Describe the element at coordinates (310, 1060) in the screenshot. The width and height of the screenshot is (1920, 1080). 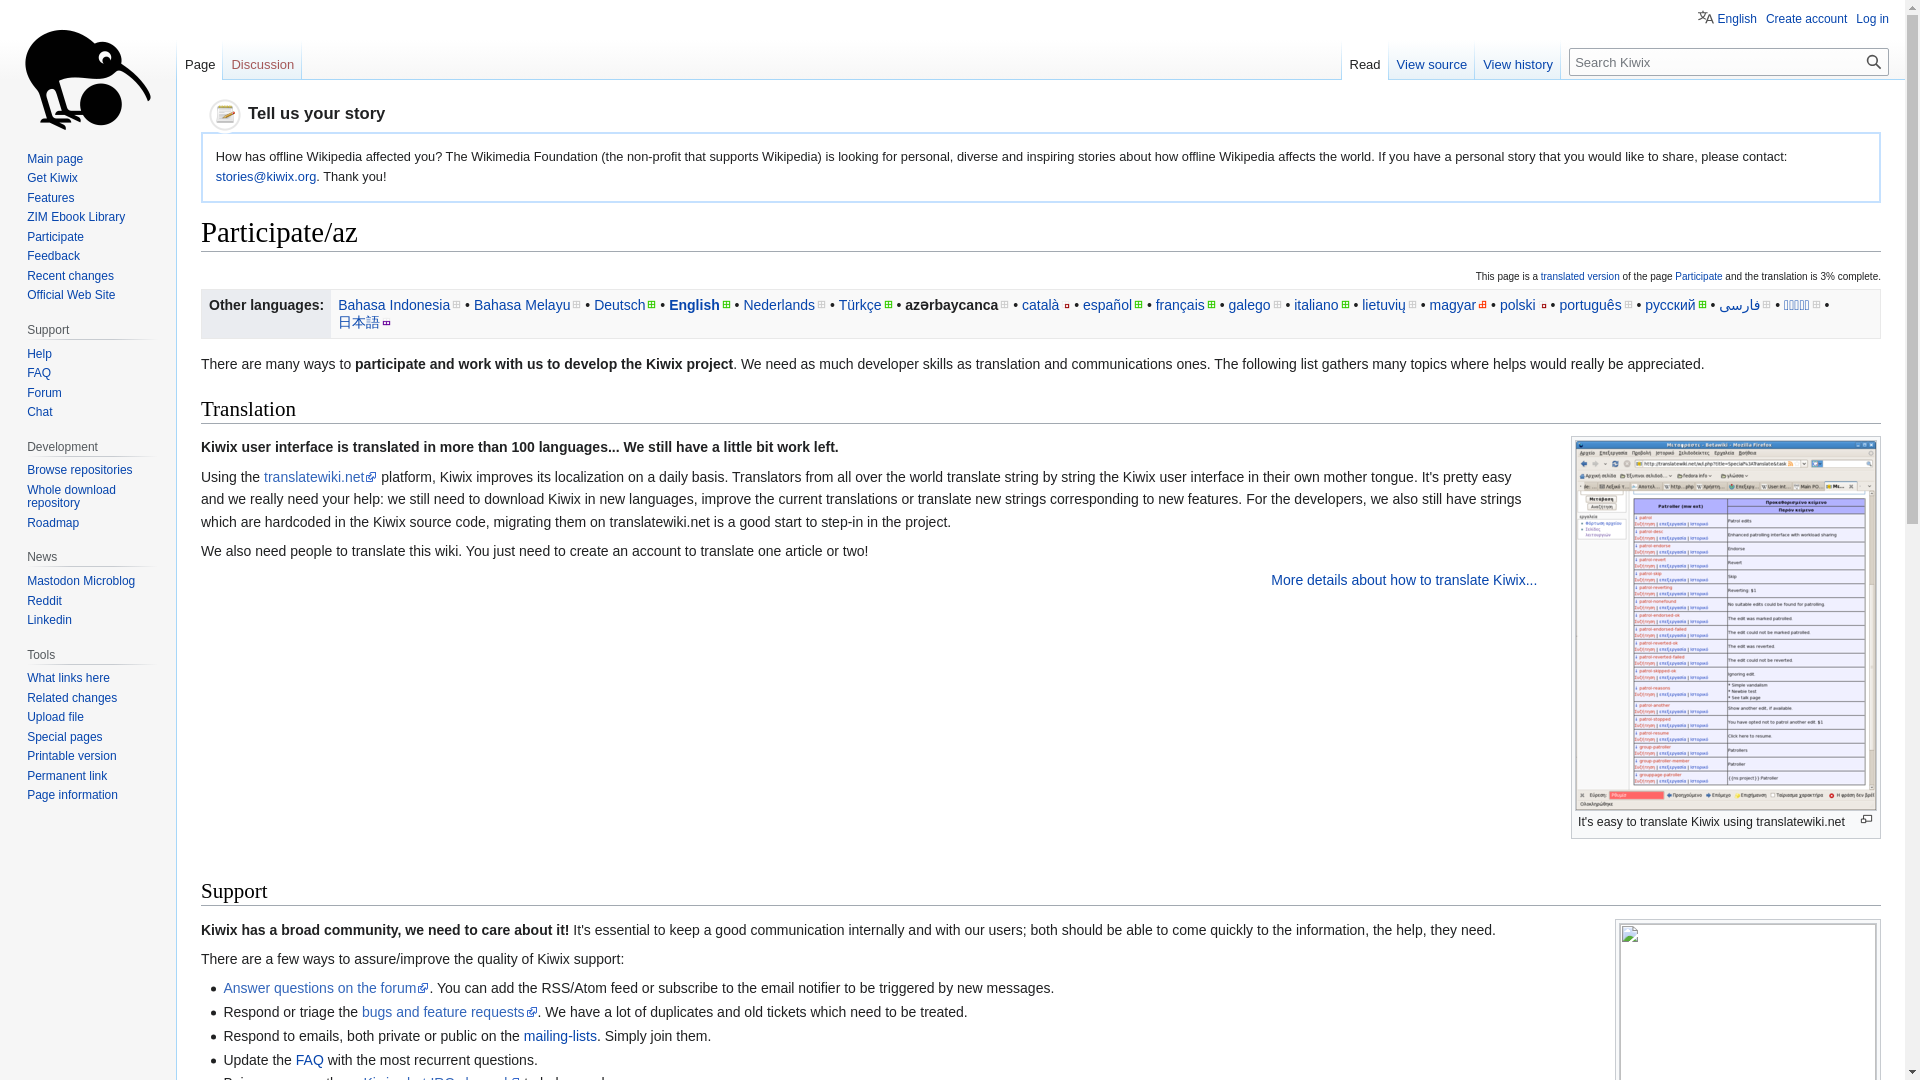
I see `FAQ` at that location.